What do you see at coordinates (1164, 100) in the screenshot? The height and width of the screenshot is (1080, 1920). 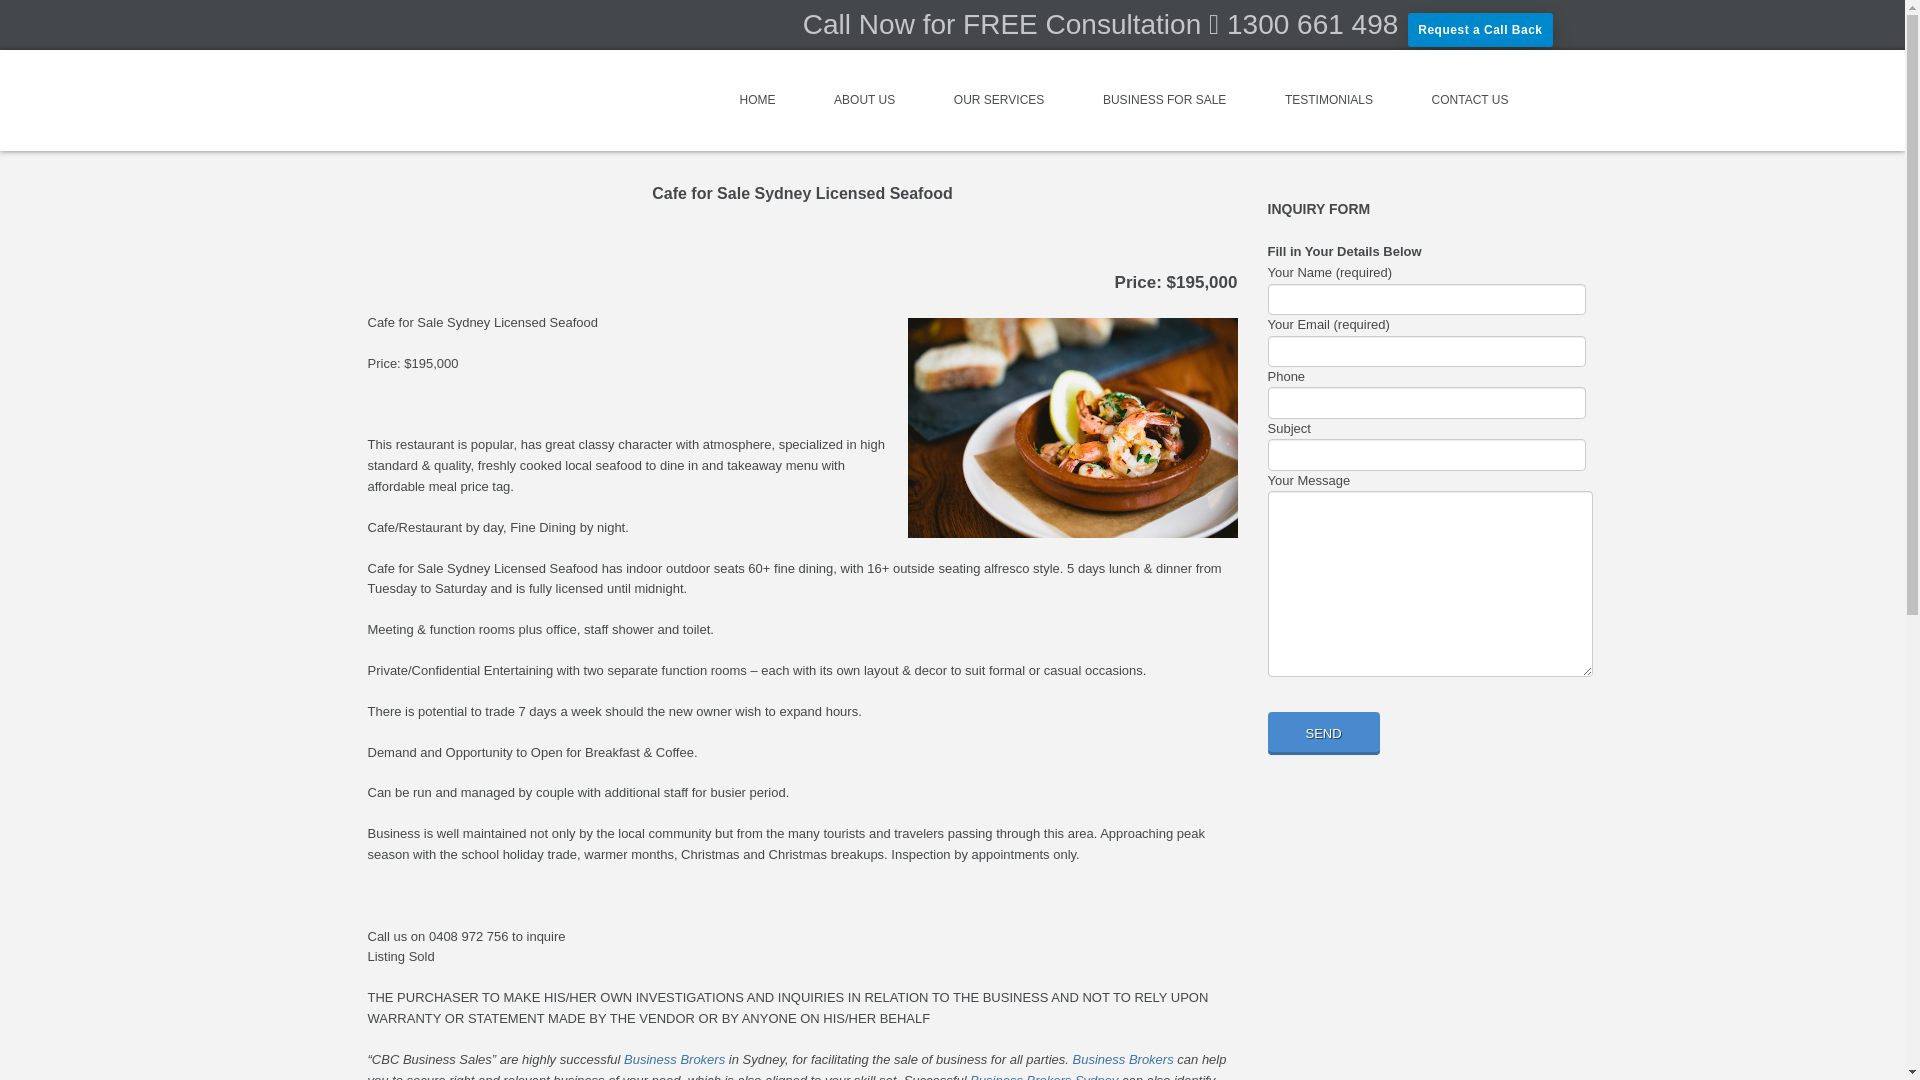 I see `BUSINESS FOR SALE` at bounding box center [1164, 100].